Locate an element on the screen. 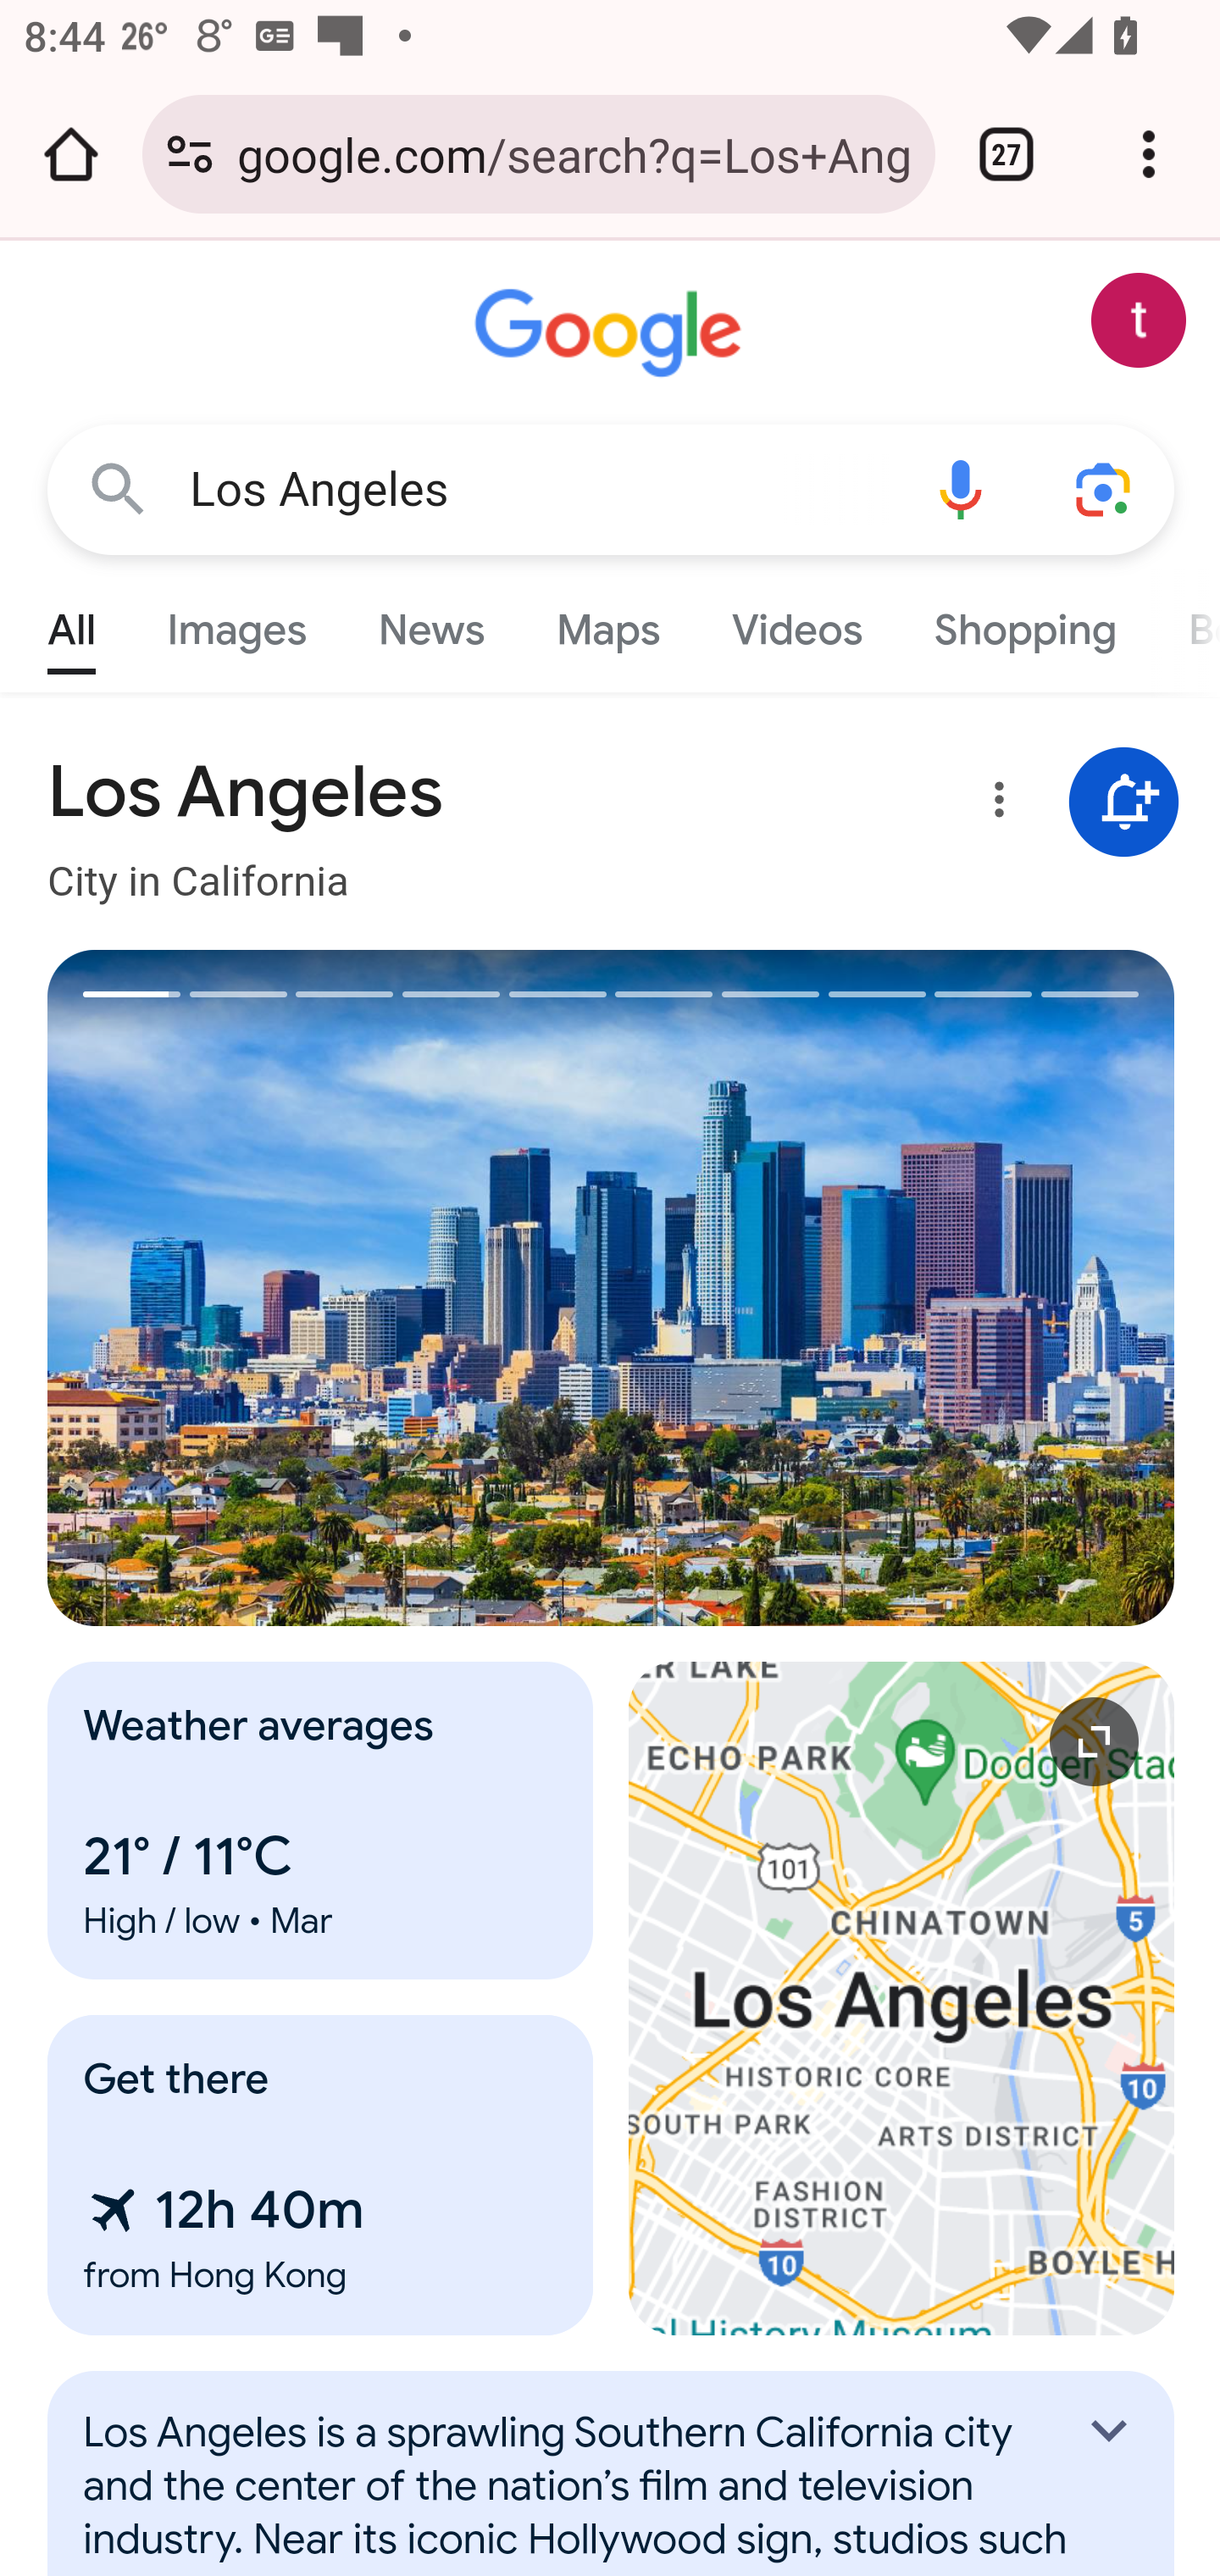 Image resolution: width=1220 pixels, height=2576 pixels. More options is located at coordinates (994, 805).